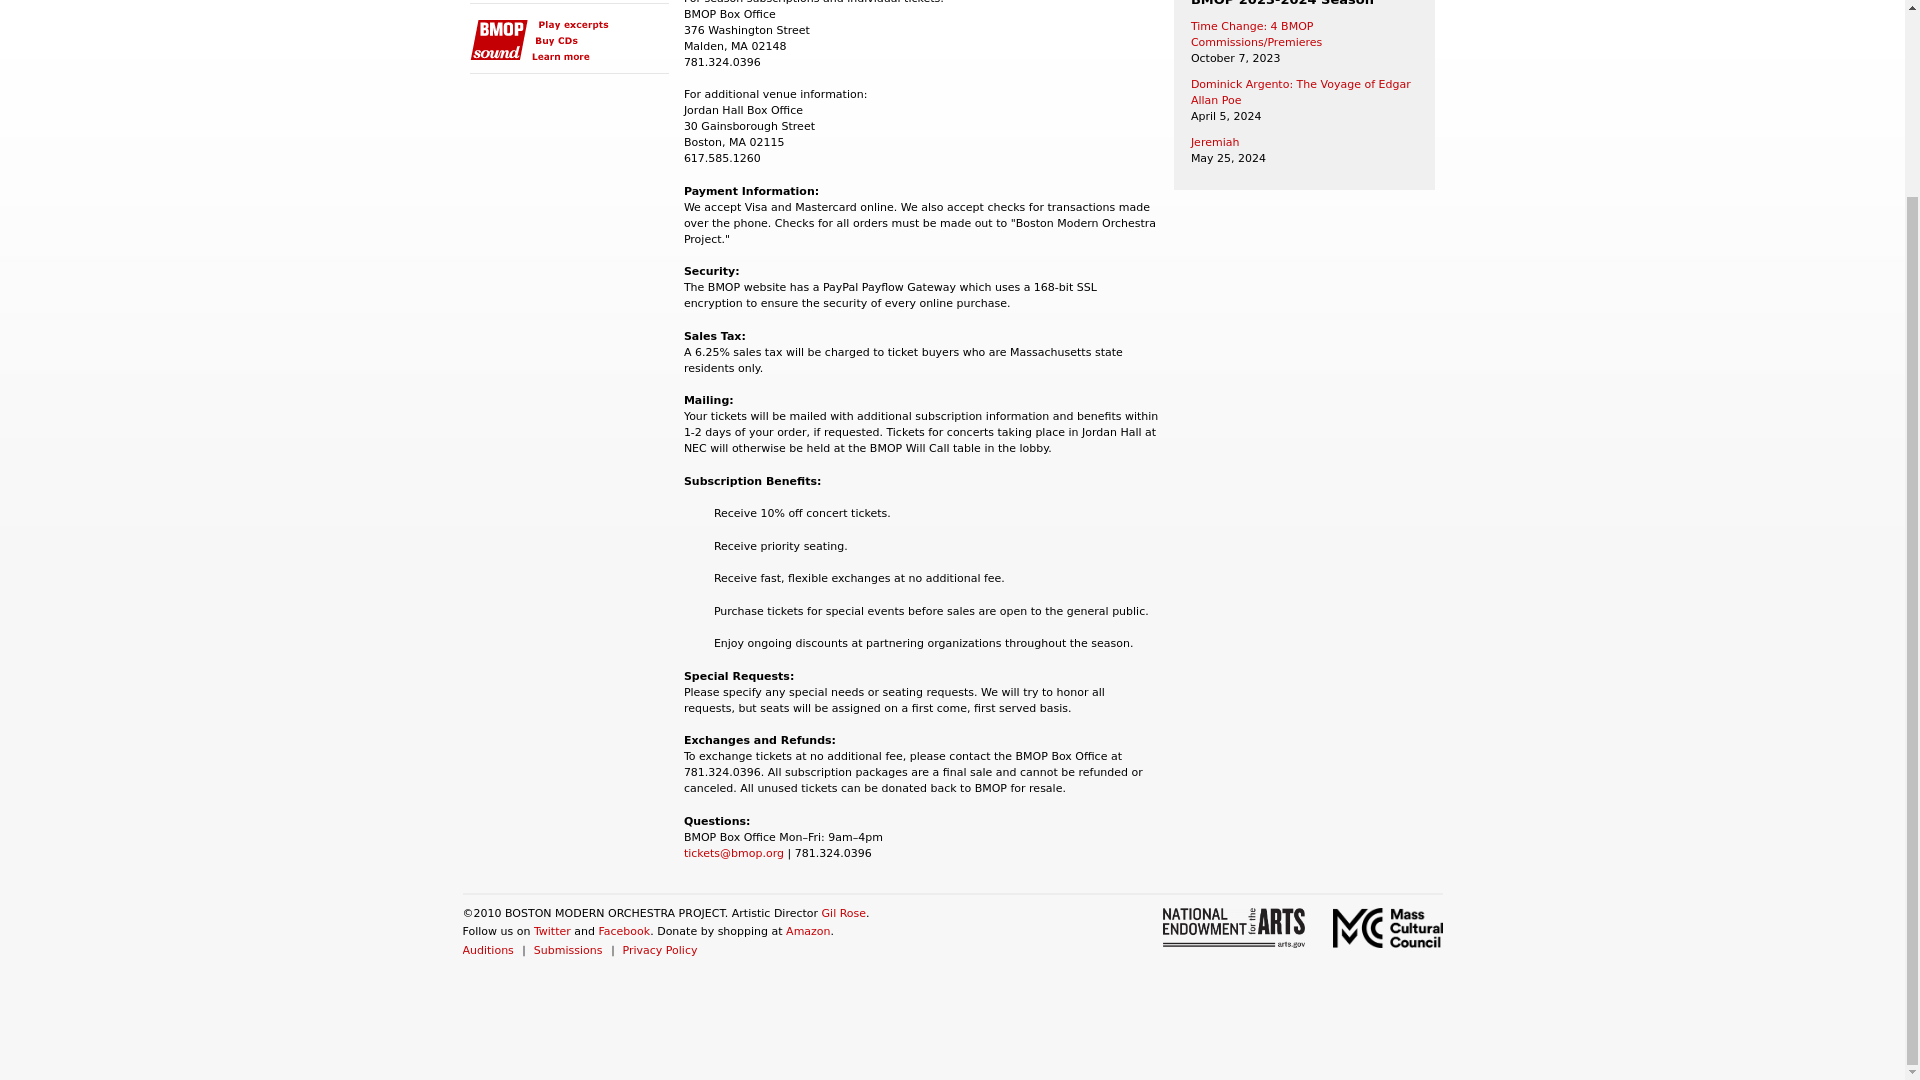  Describe the element at coordinates (624, 931) in the screenshot. I see `Facebook` at that location.